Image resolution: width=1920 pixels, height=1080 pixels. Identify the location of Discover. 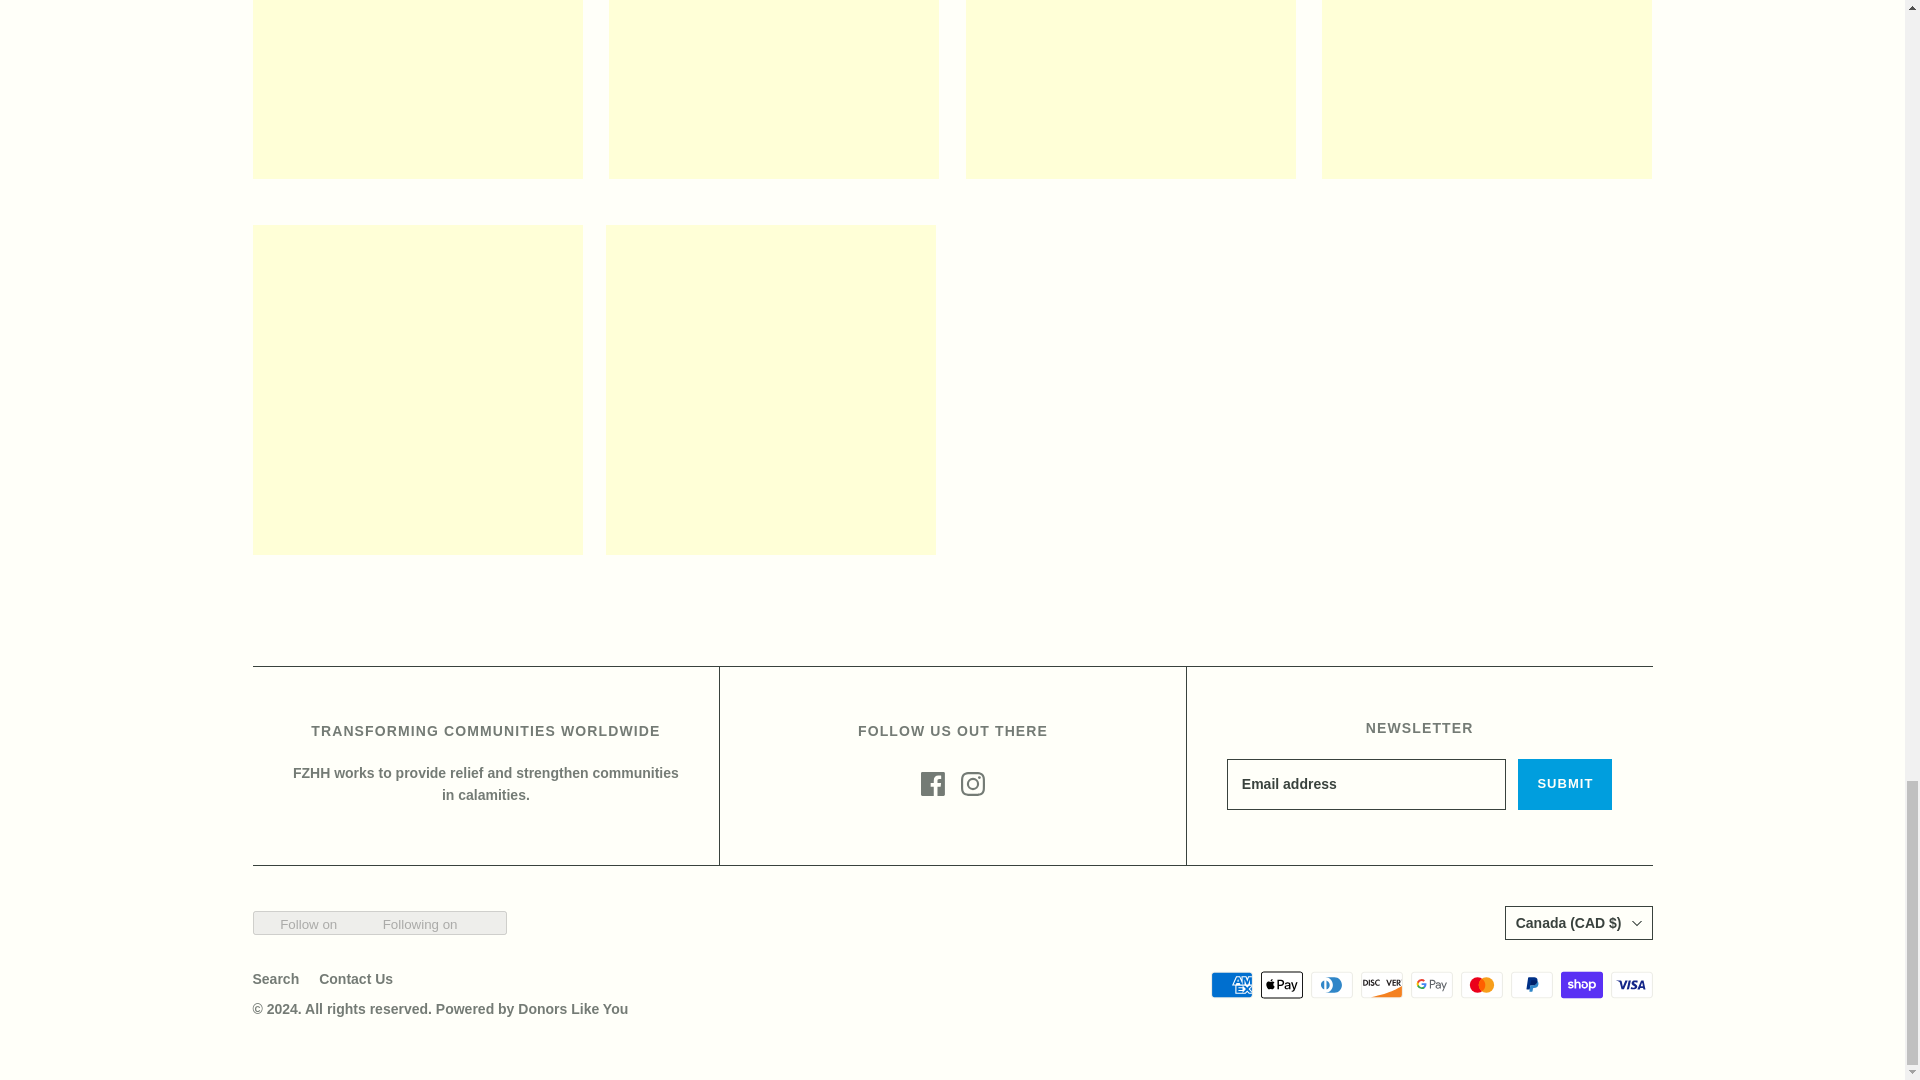
(1380, 984).